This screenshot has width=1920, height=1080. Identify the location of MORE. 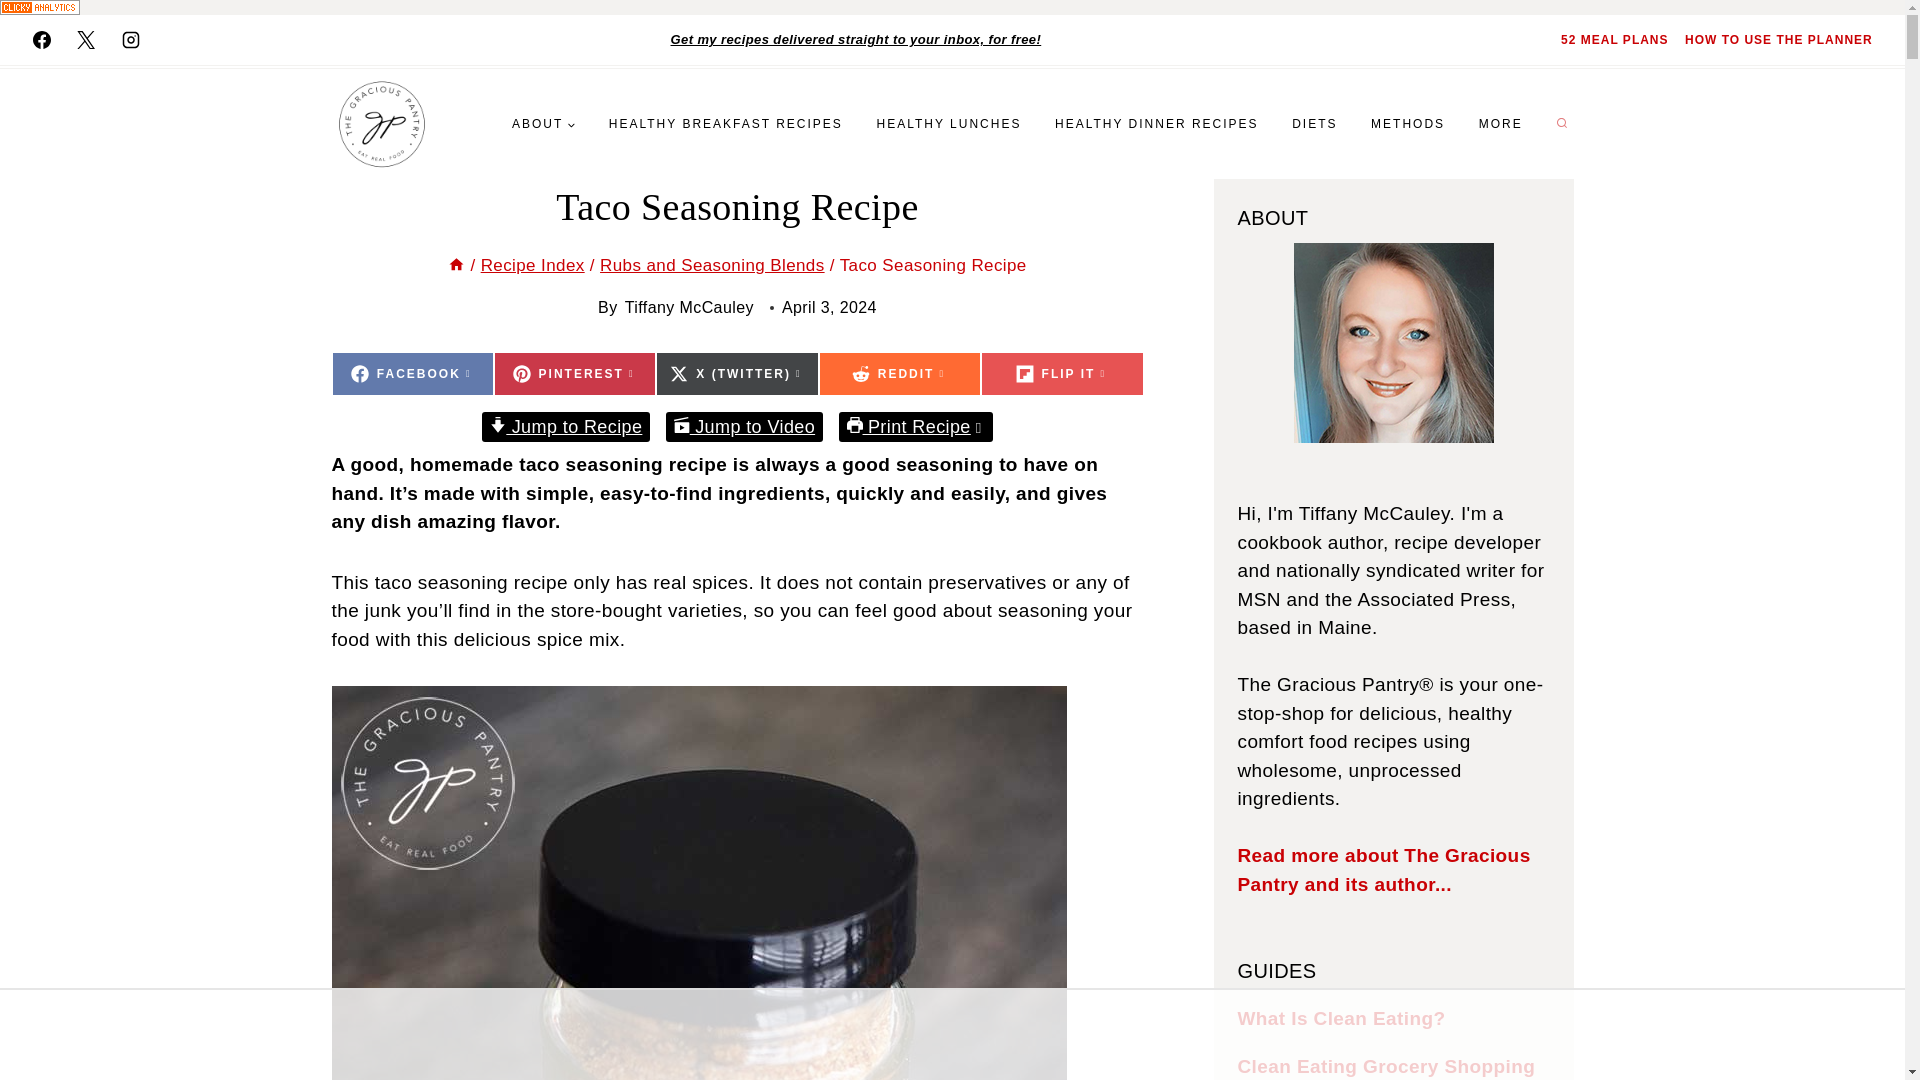
(574, 374).